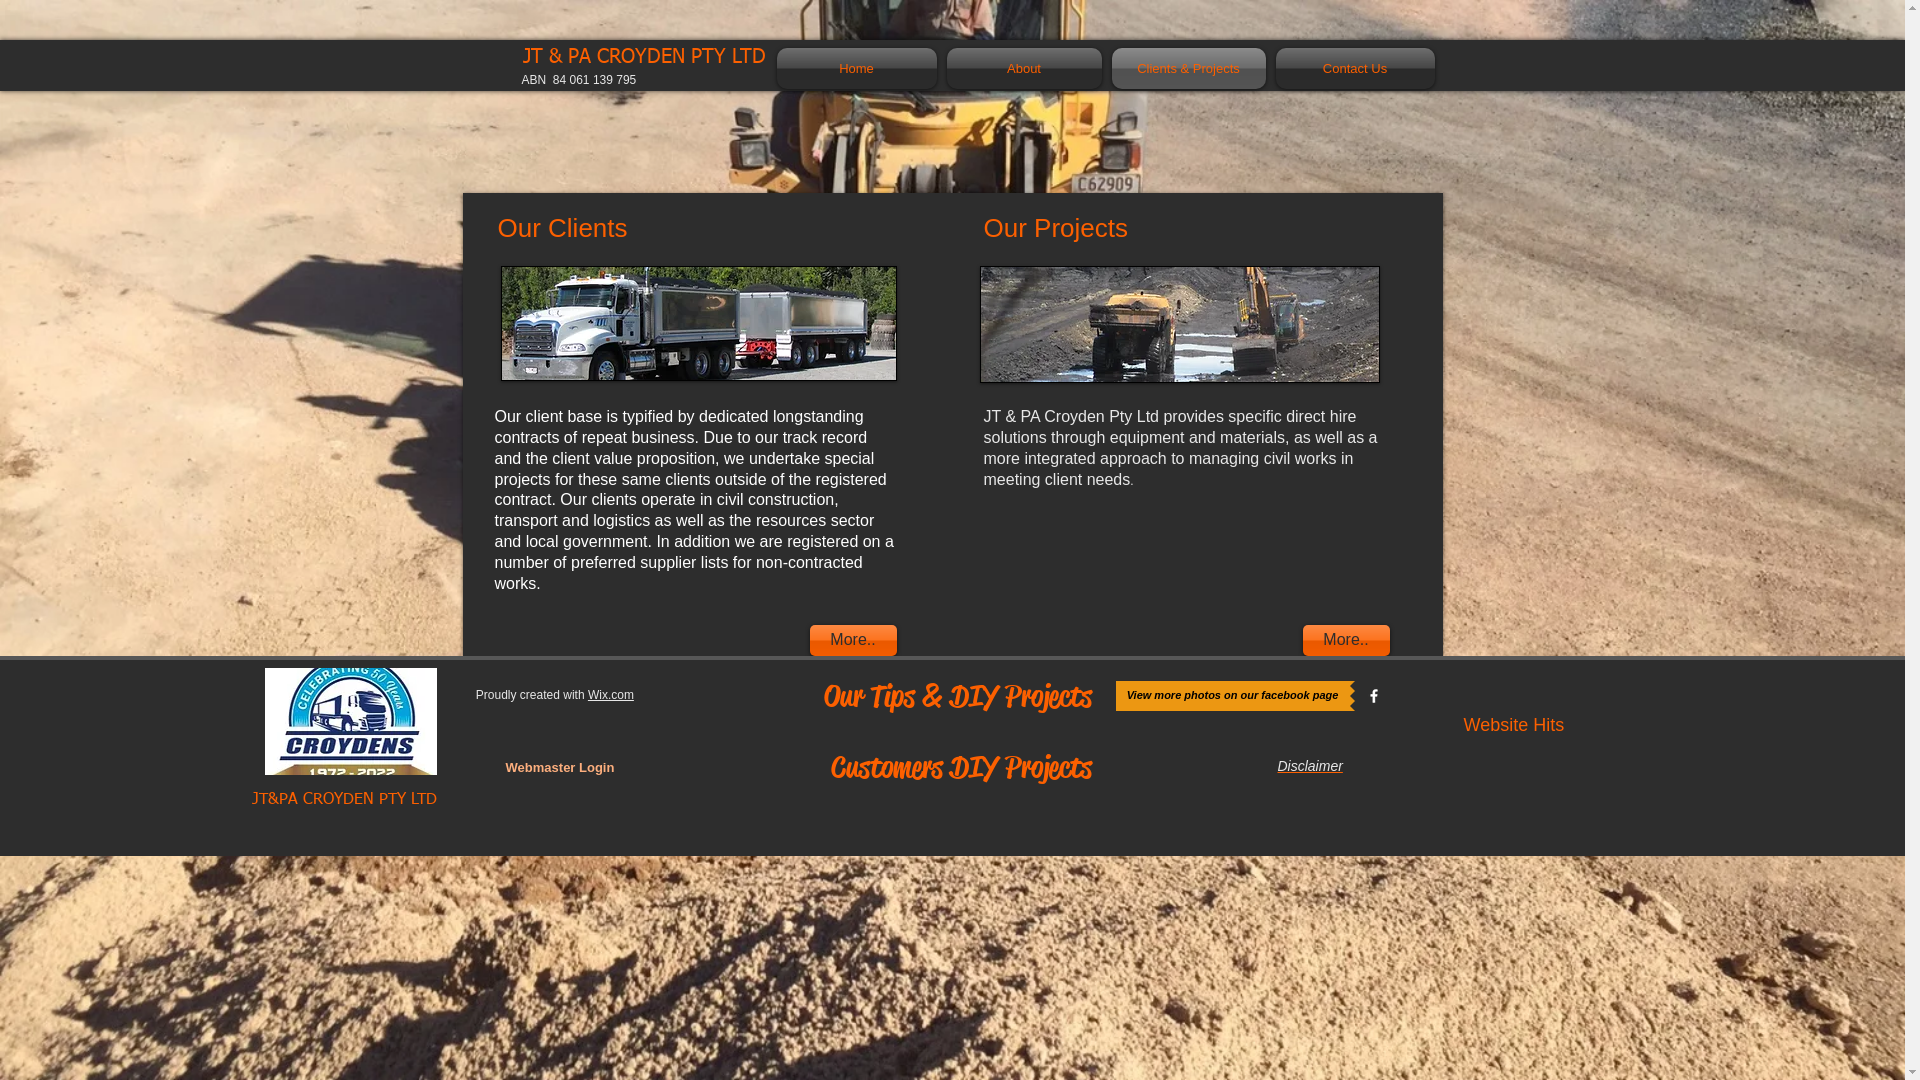  What do you see at coordinates (958, 696) in the screenshot?
I see `Our Tips & DIY Projects` at bounding box center [958, 696].